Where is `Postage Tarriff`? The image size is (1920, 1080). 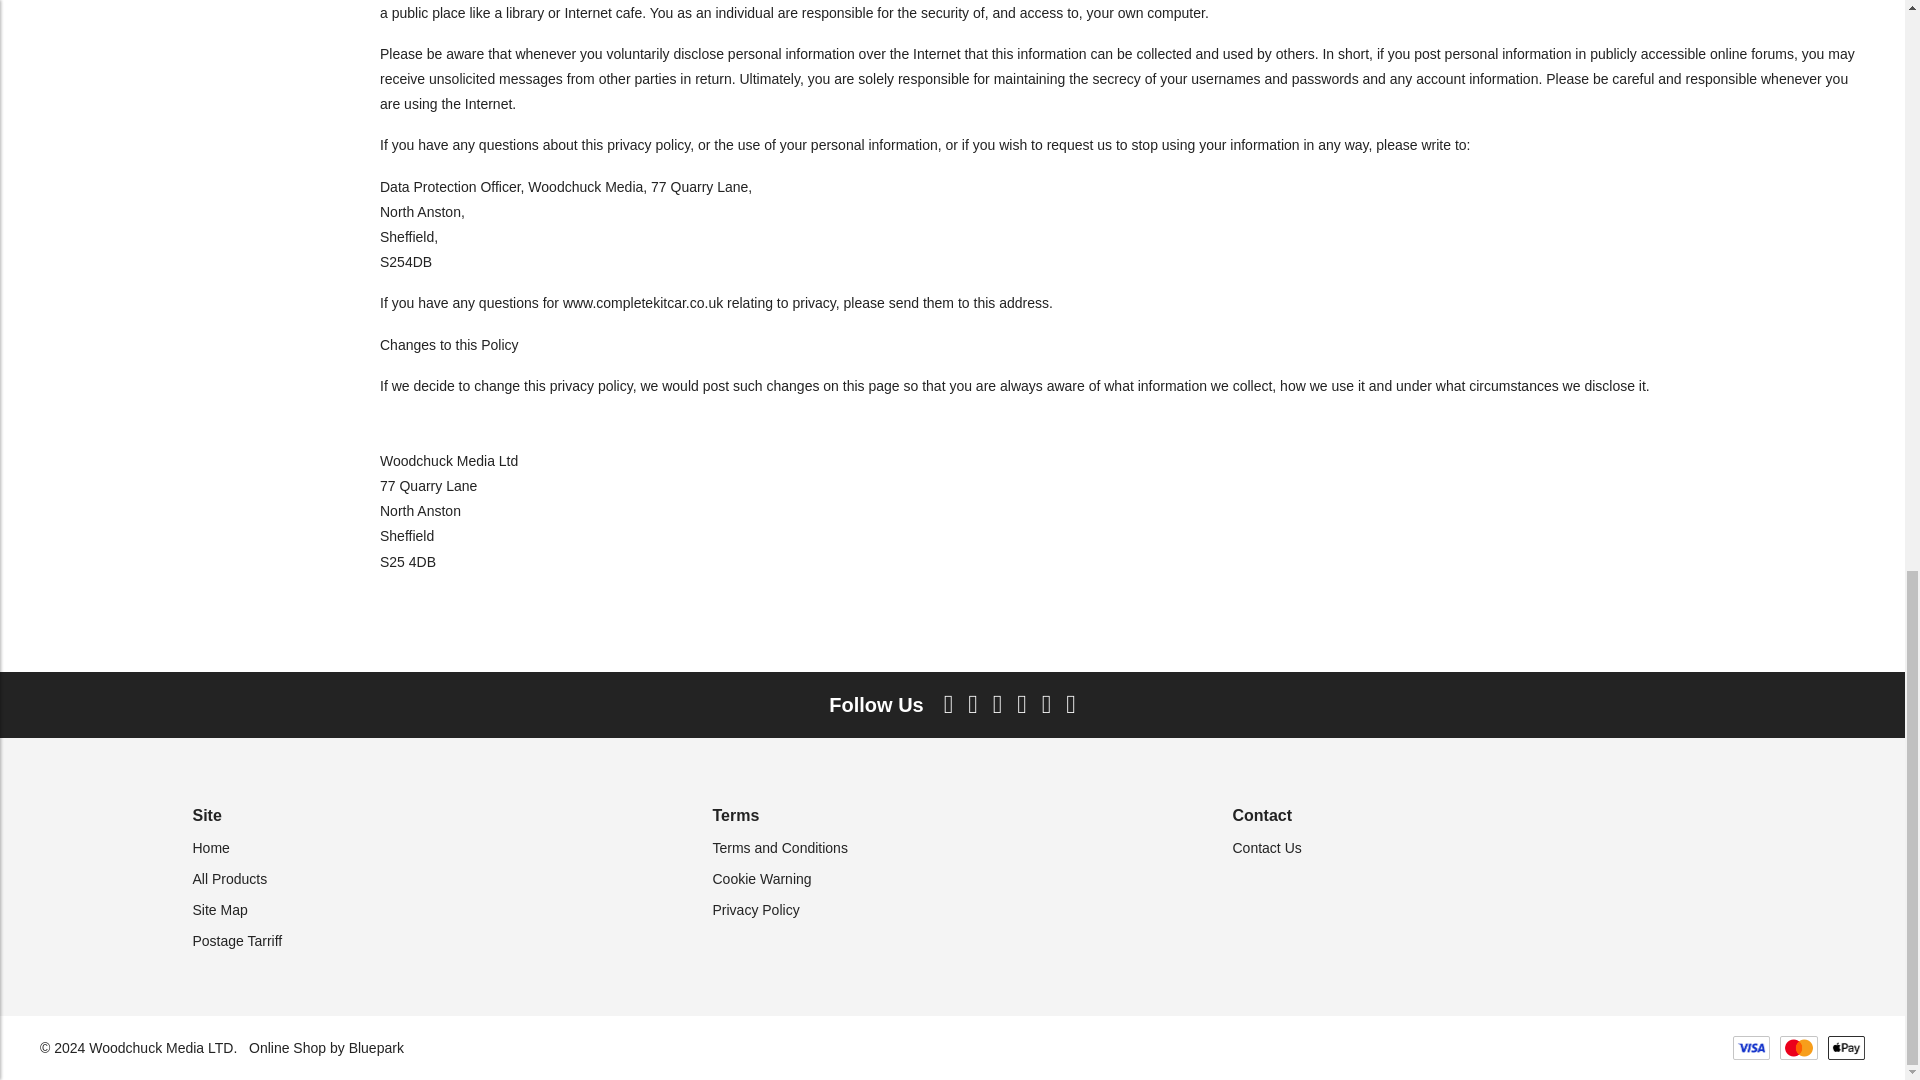
Postage Tarriff is located at coordinates (237, 941).